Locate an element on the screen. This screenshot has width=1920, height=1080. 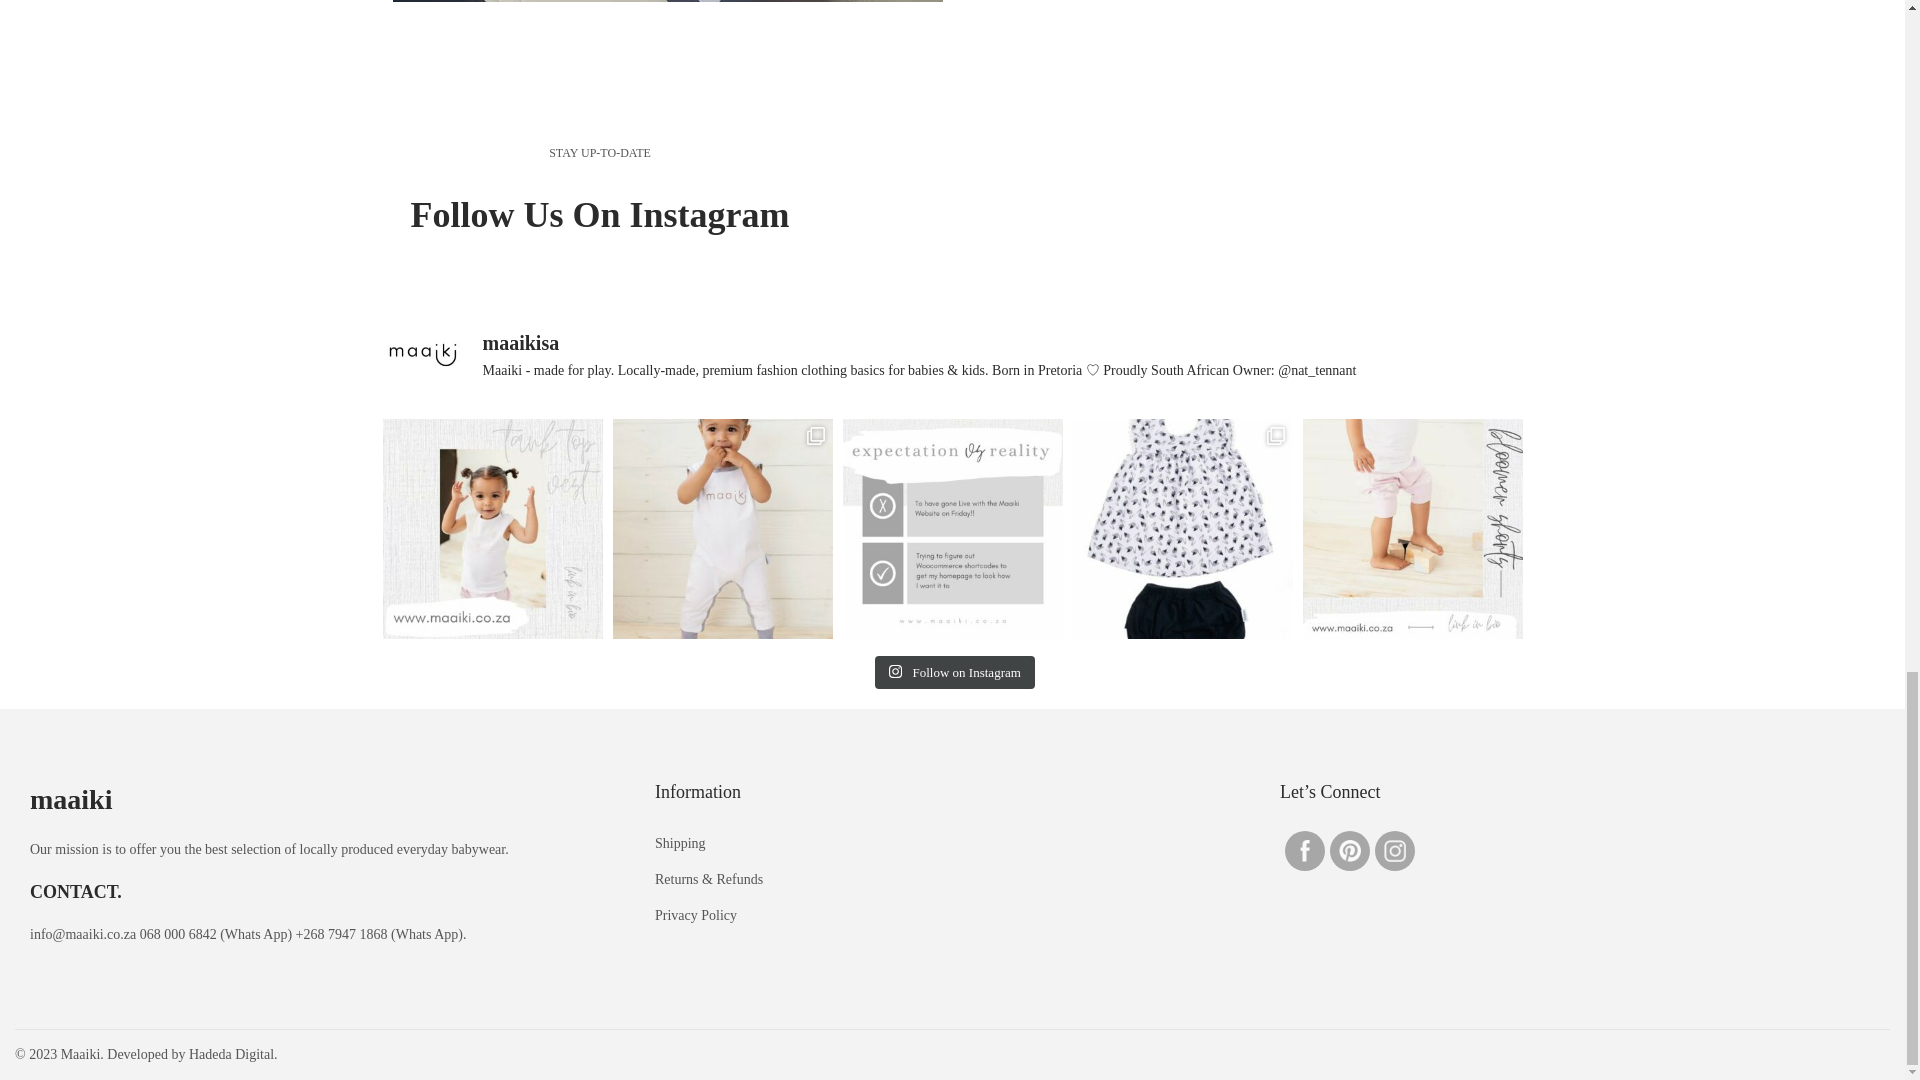
Follow on Instagram is located at coordinates (954, 672).